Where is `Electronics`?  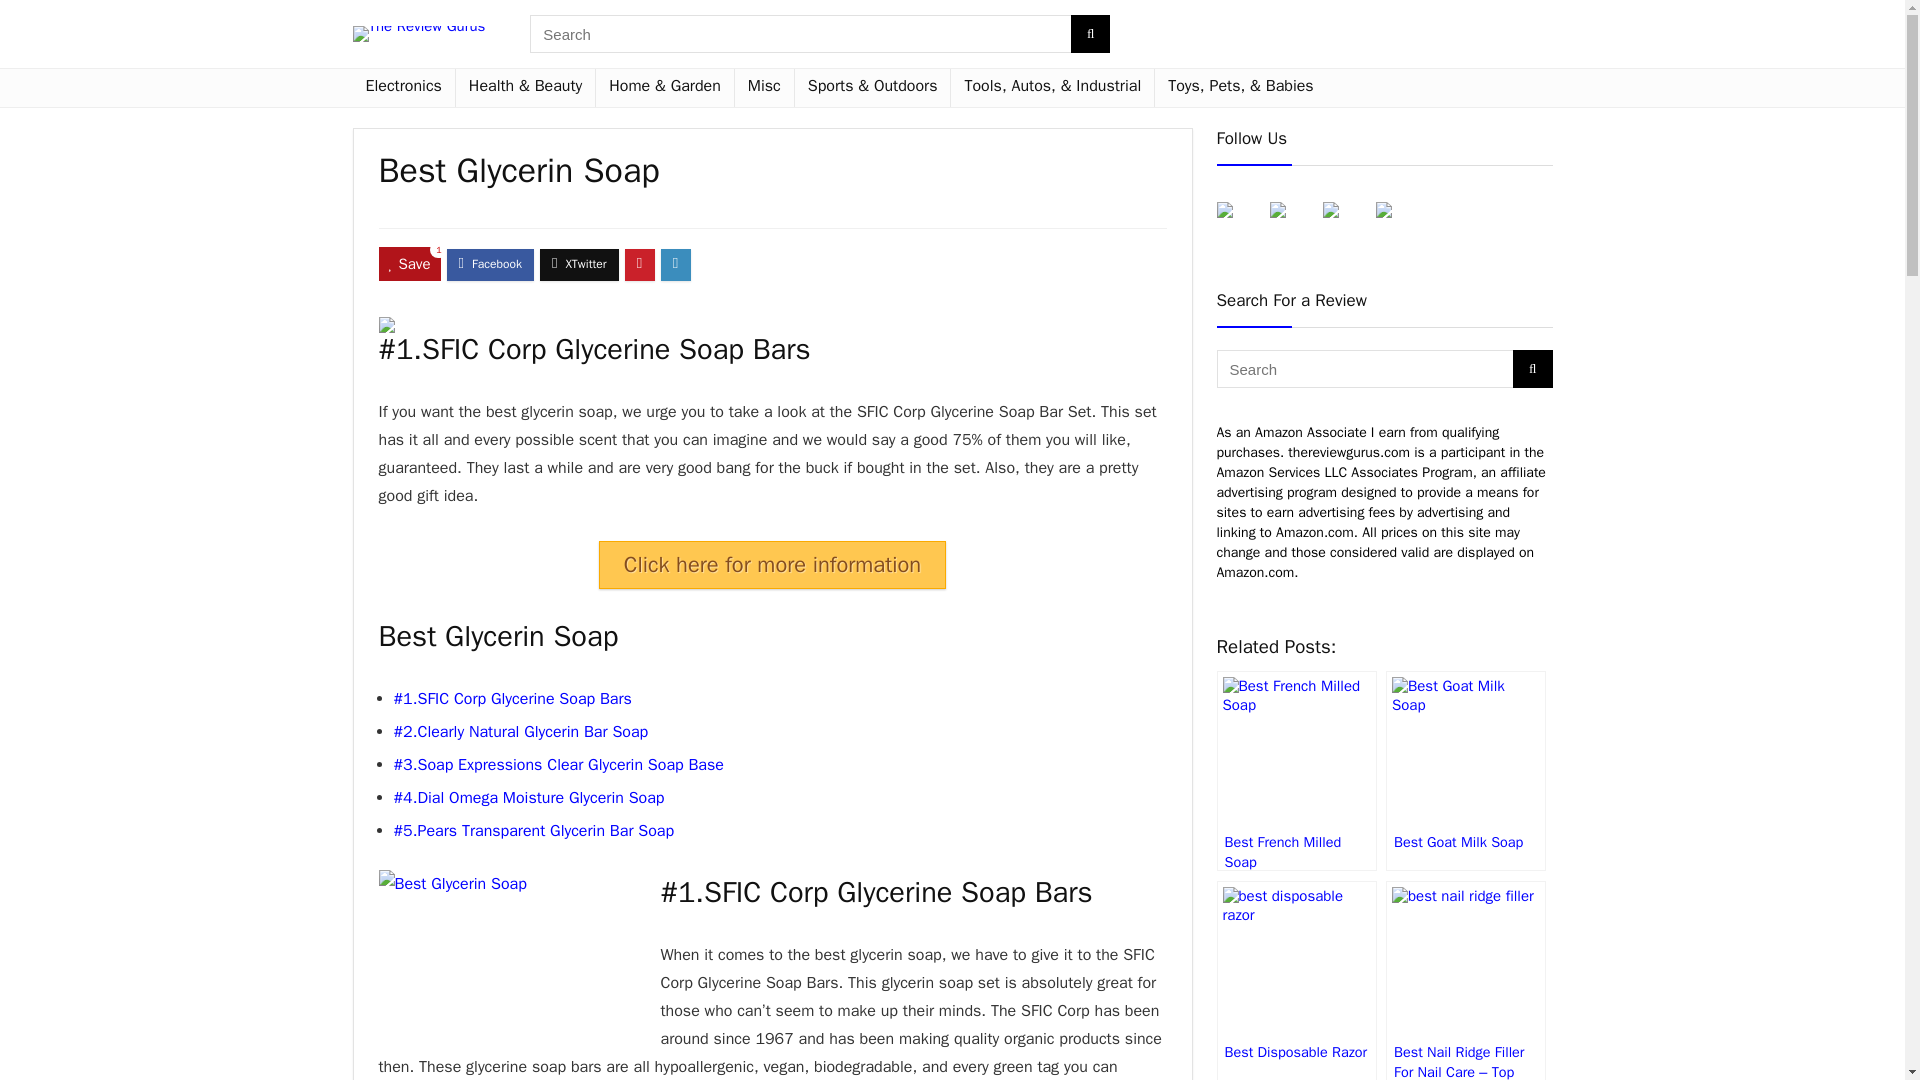
Electronics is located at coordinates (402, 88).